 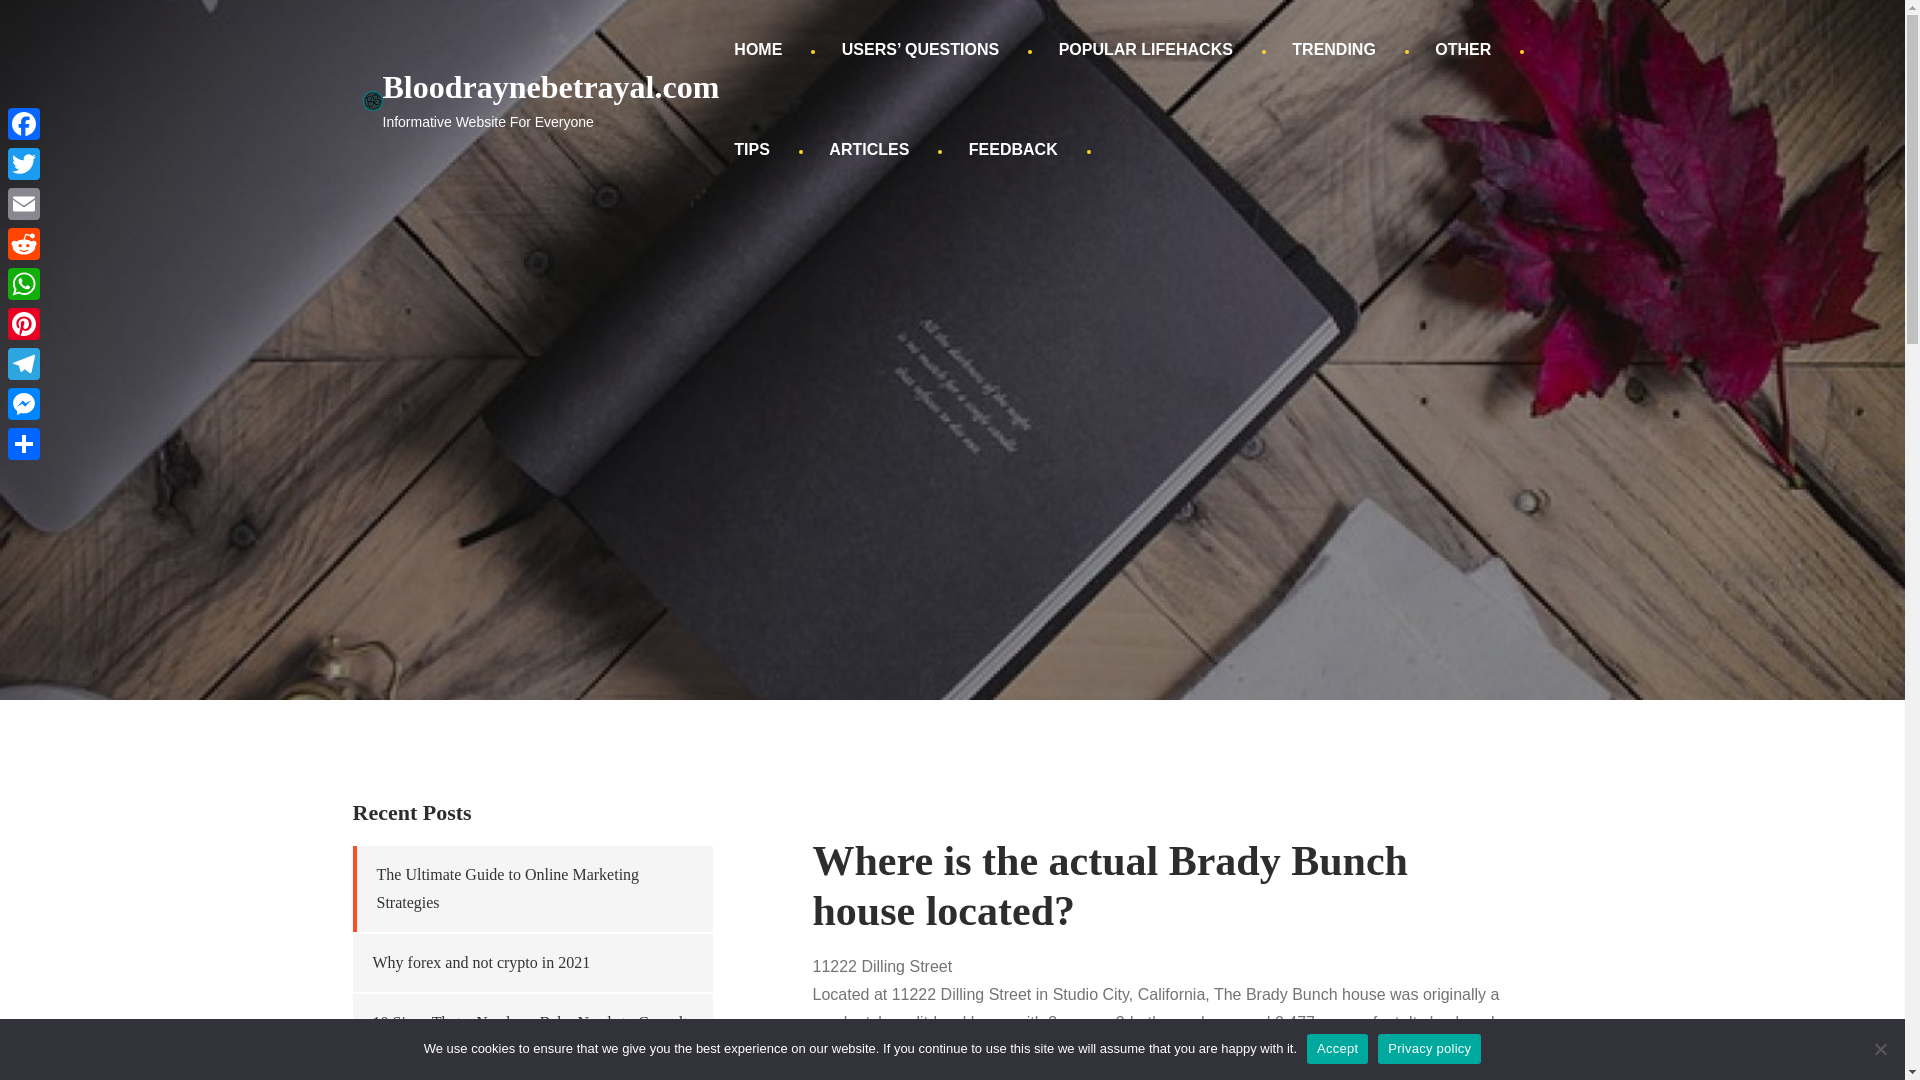 I want to click on Bloodraynebetrayal.com, so click(x=550, y=86).